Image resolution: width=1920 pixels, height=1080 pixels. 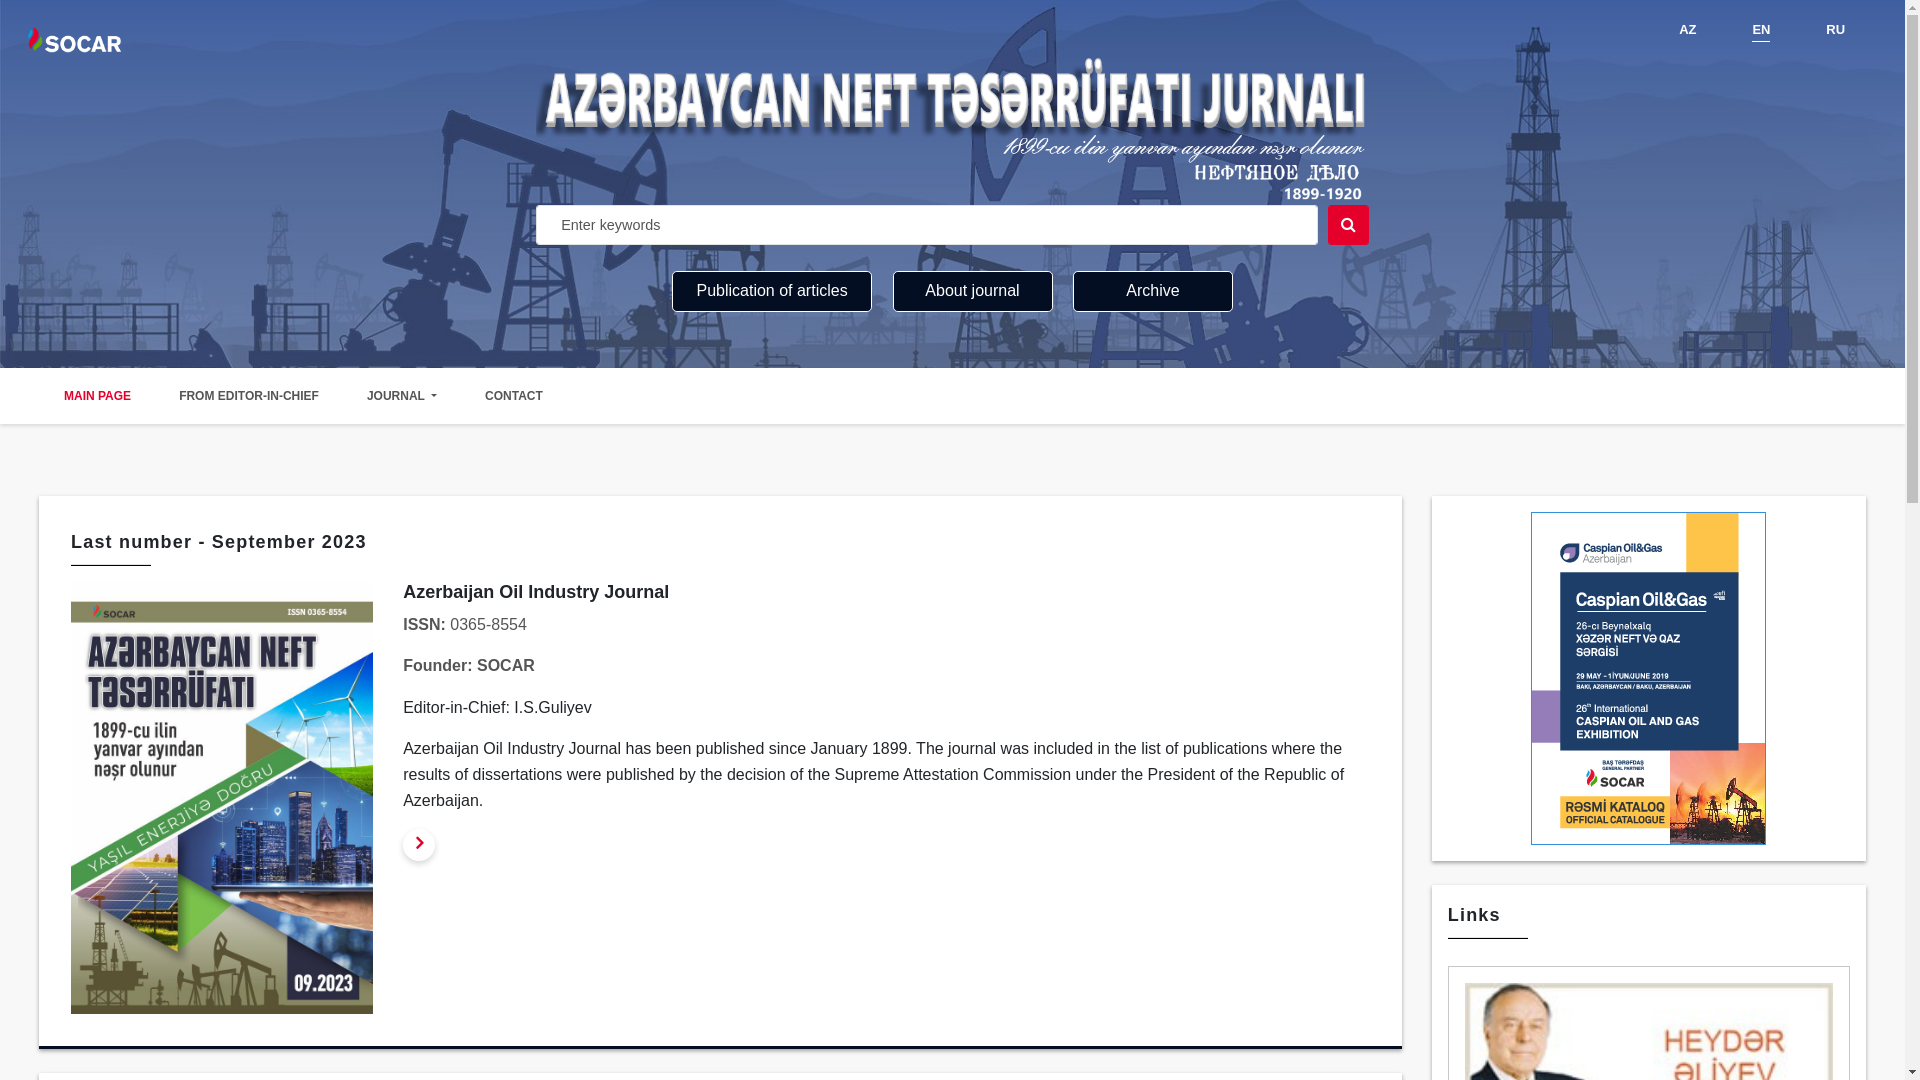 I want to click on SOCAR, so click(x=506, y=666).